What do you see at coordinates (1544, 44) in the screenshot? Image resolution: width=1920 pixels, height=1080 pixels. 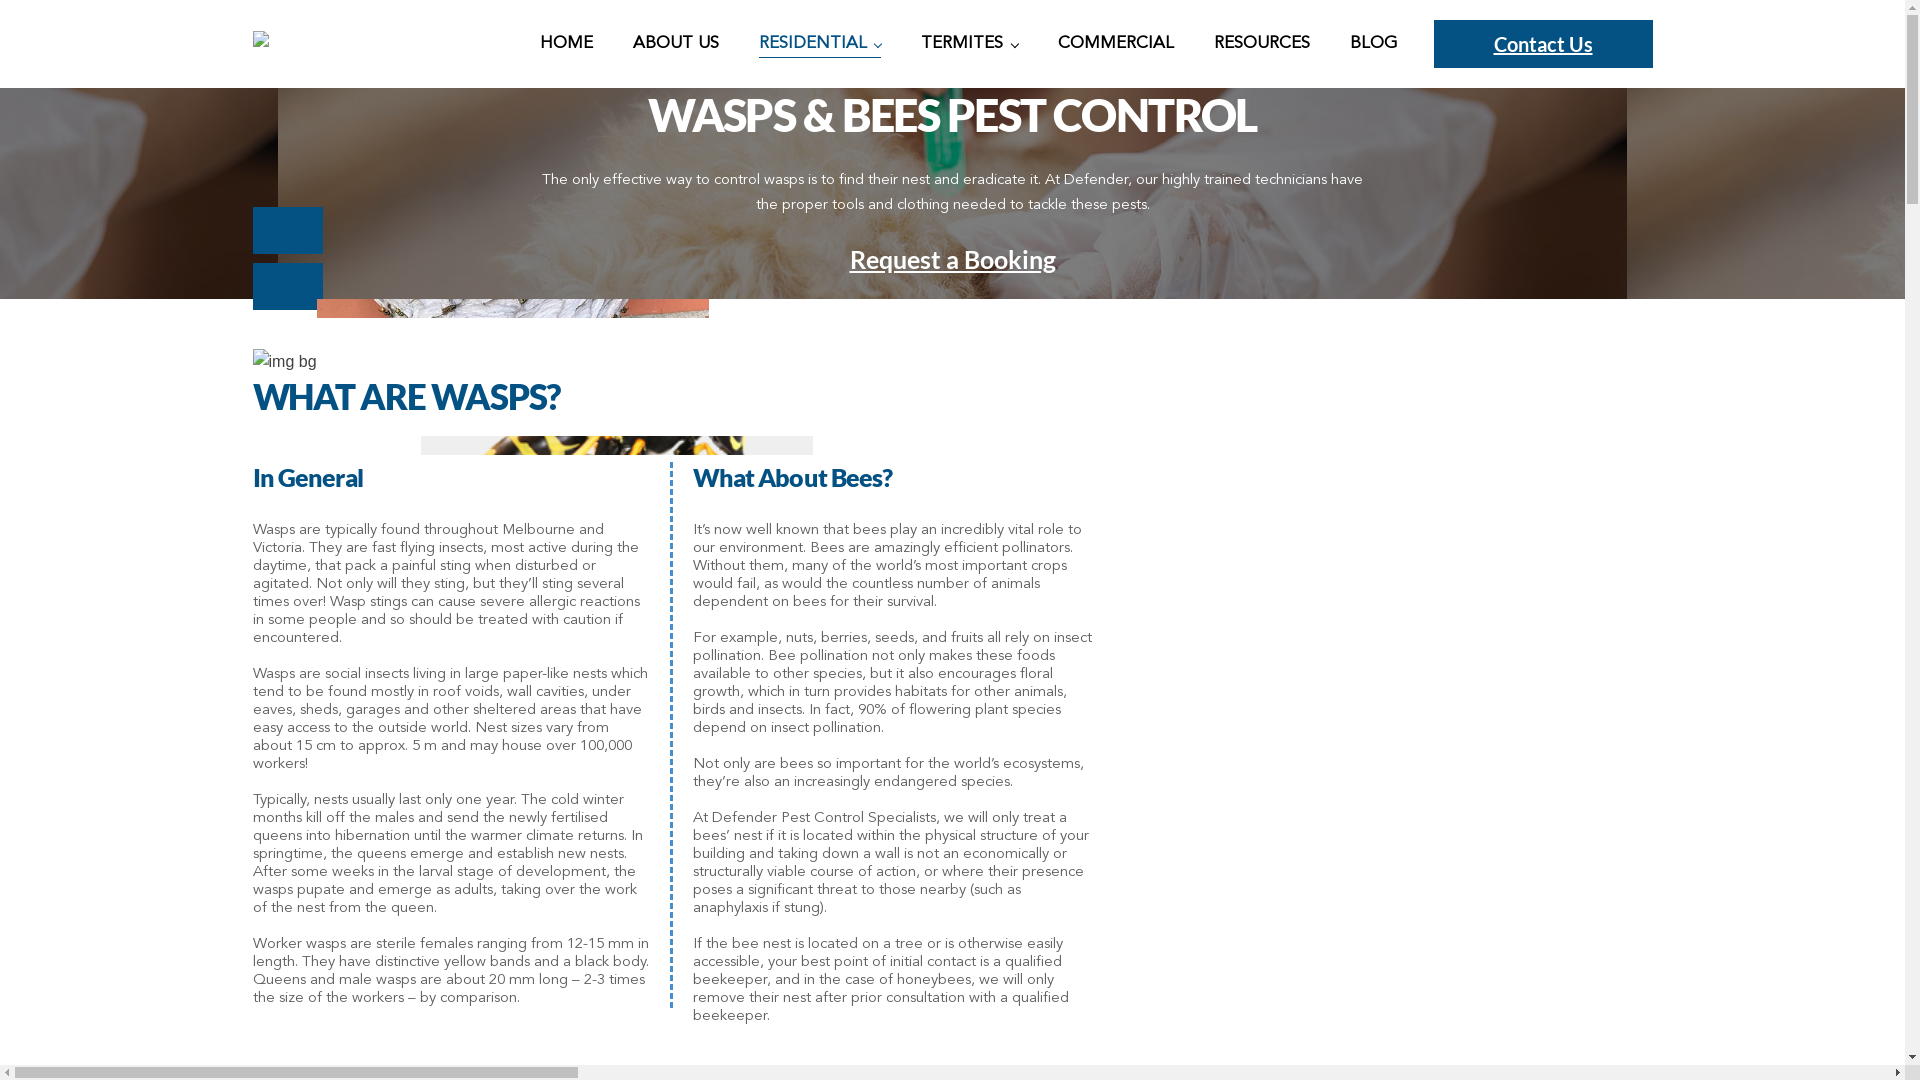 I see `Contact Us` at bounding box center [1544, 44].